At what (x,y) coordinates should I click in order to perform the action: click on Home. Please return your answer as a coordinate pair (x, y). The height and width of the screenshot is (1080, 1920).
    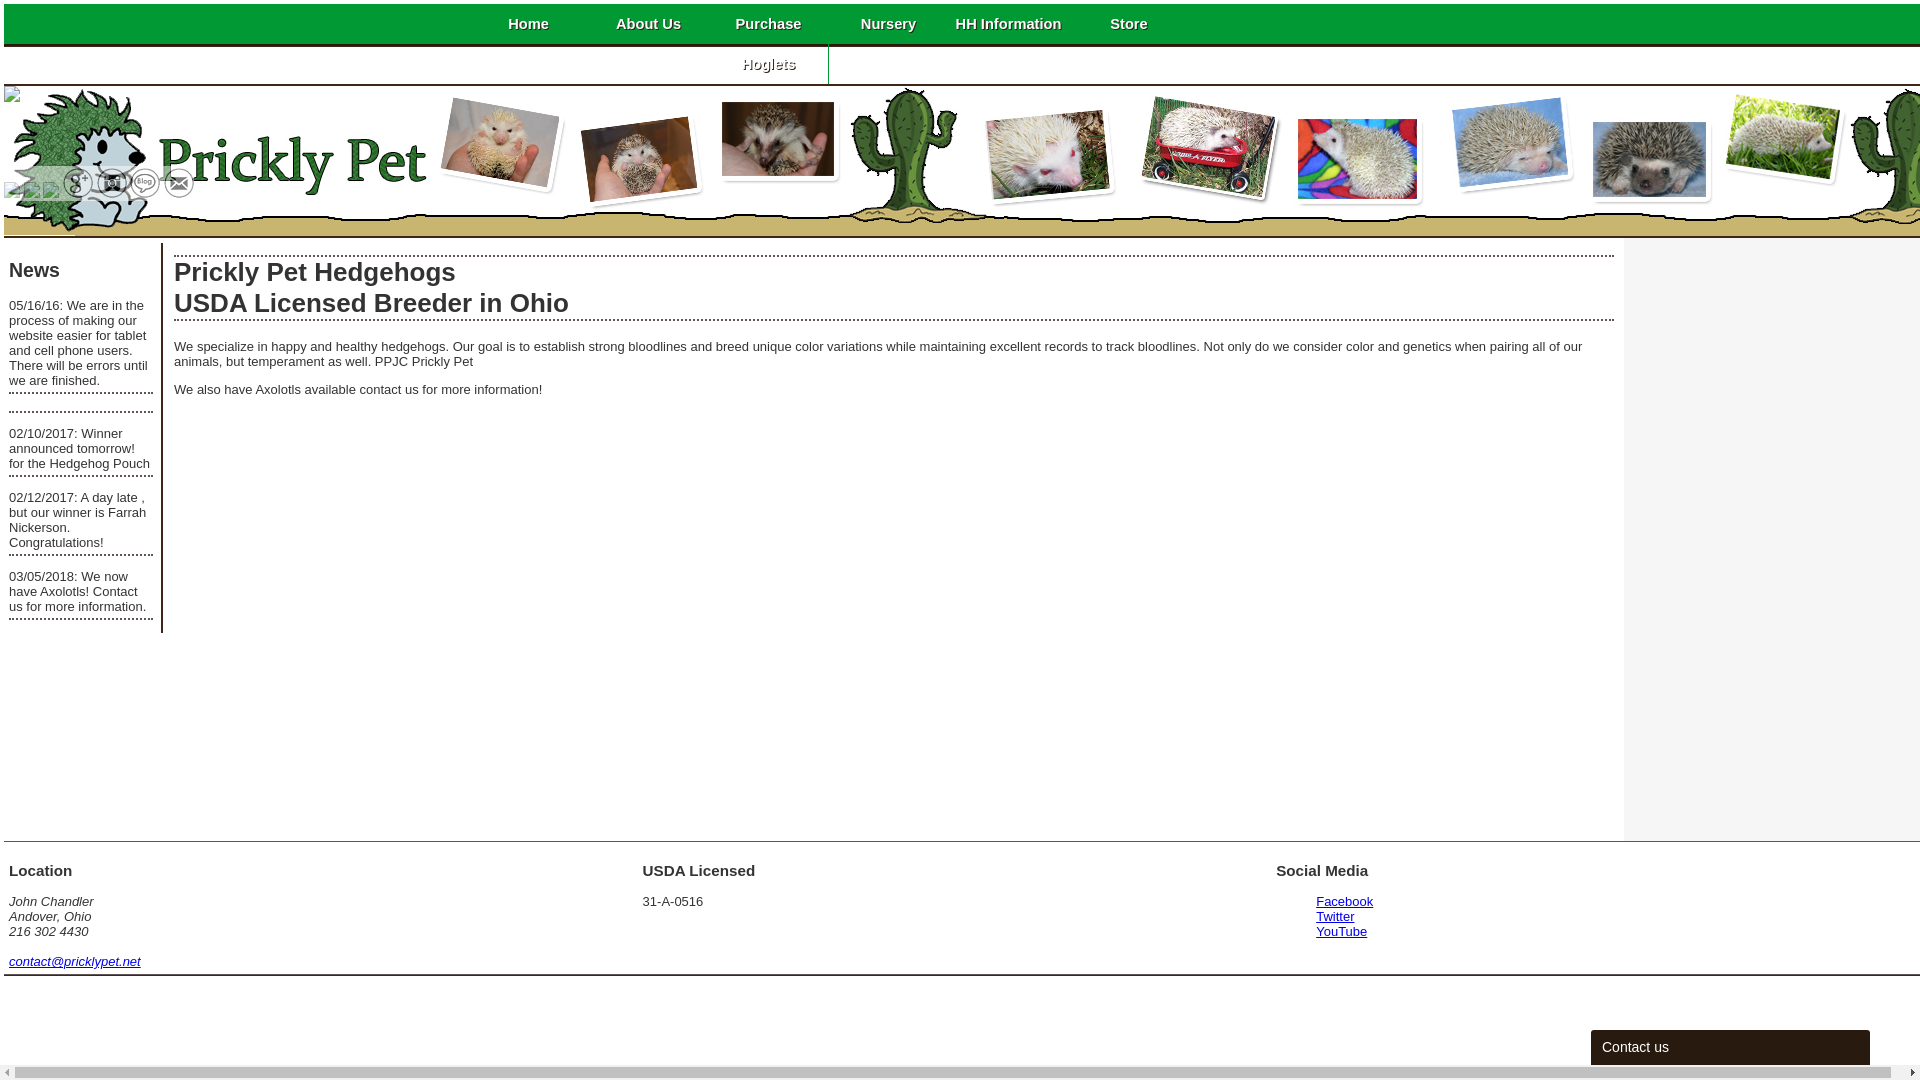
    Looking at the image, I should click on (528, 24).